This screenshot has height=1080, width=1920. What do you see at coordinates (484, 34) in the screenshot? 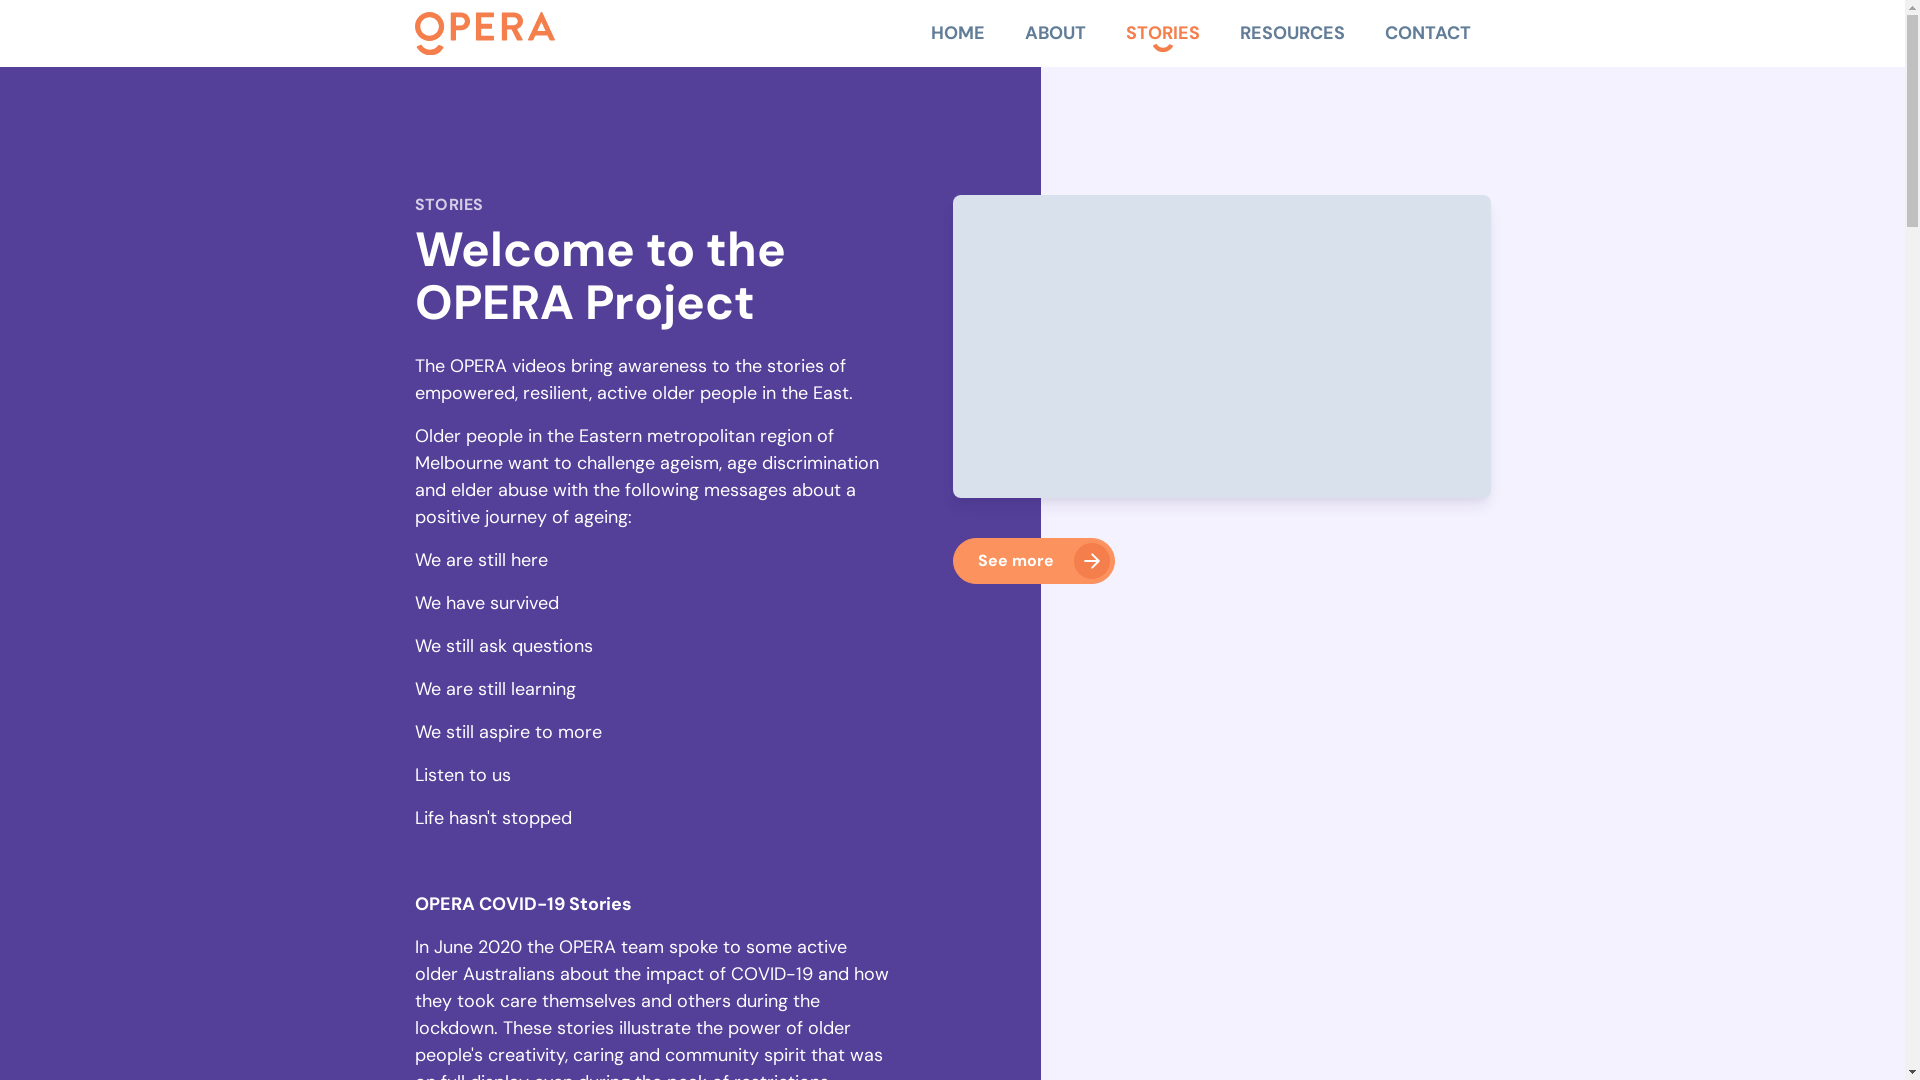
I see `OPERA` at bounding box center [484, 34].